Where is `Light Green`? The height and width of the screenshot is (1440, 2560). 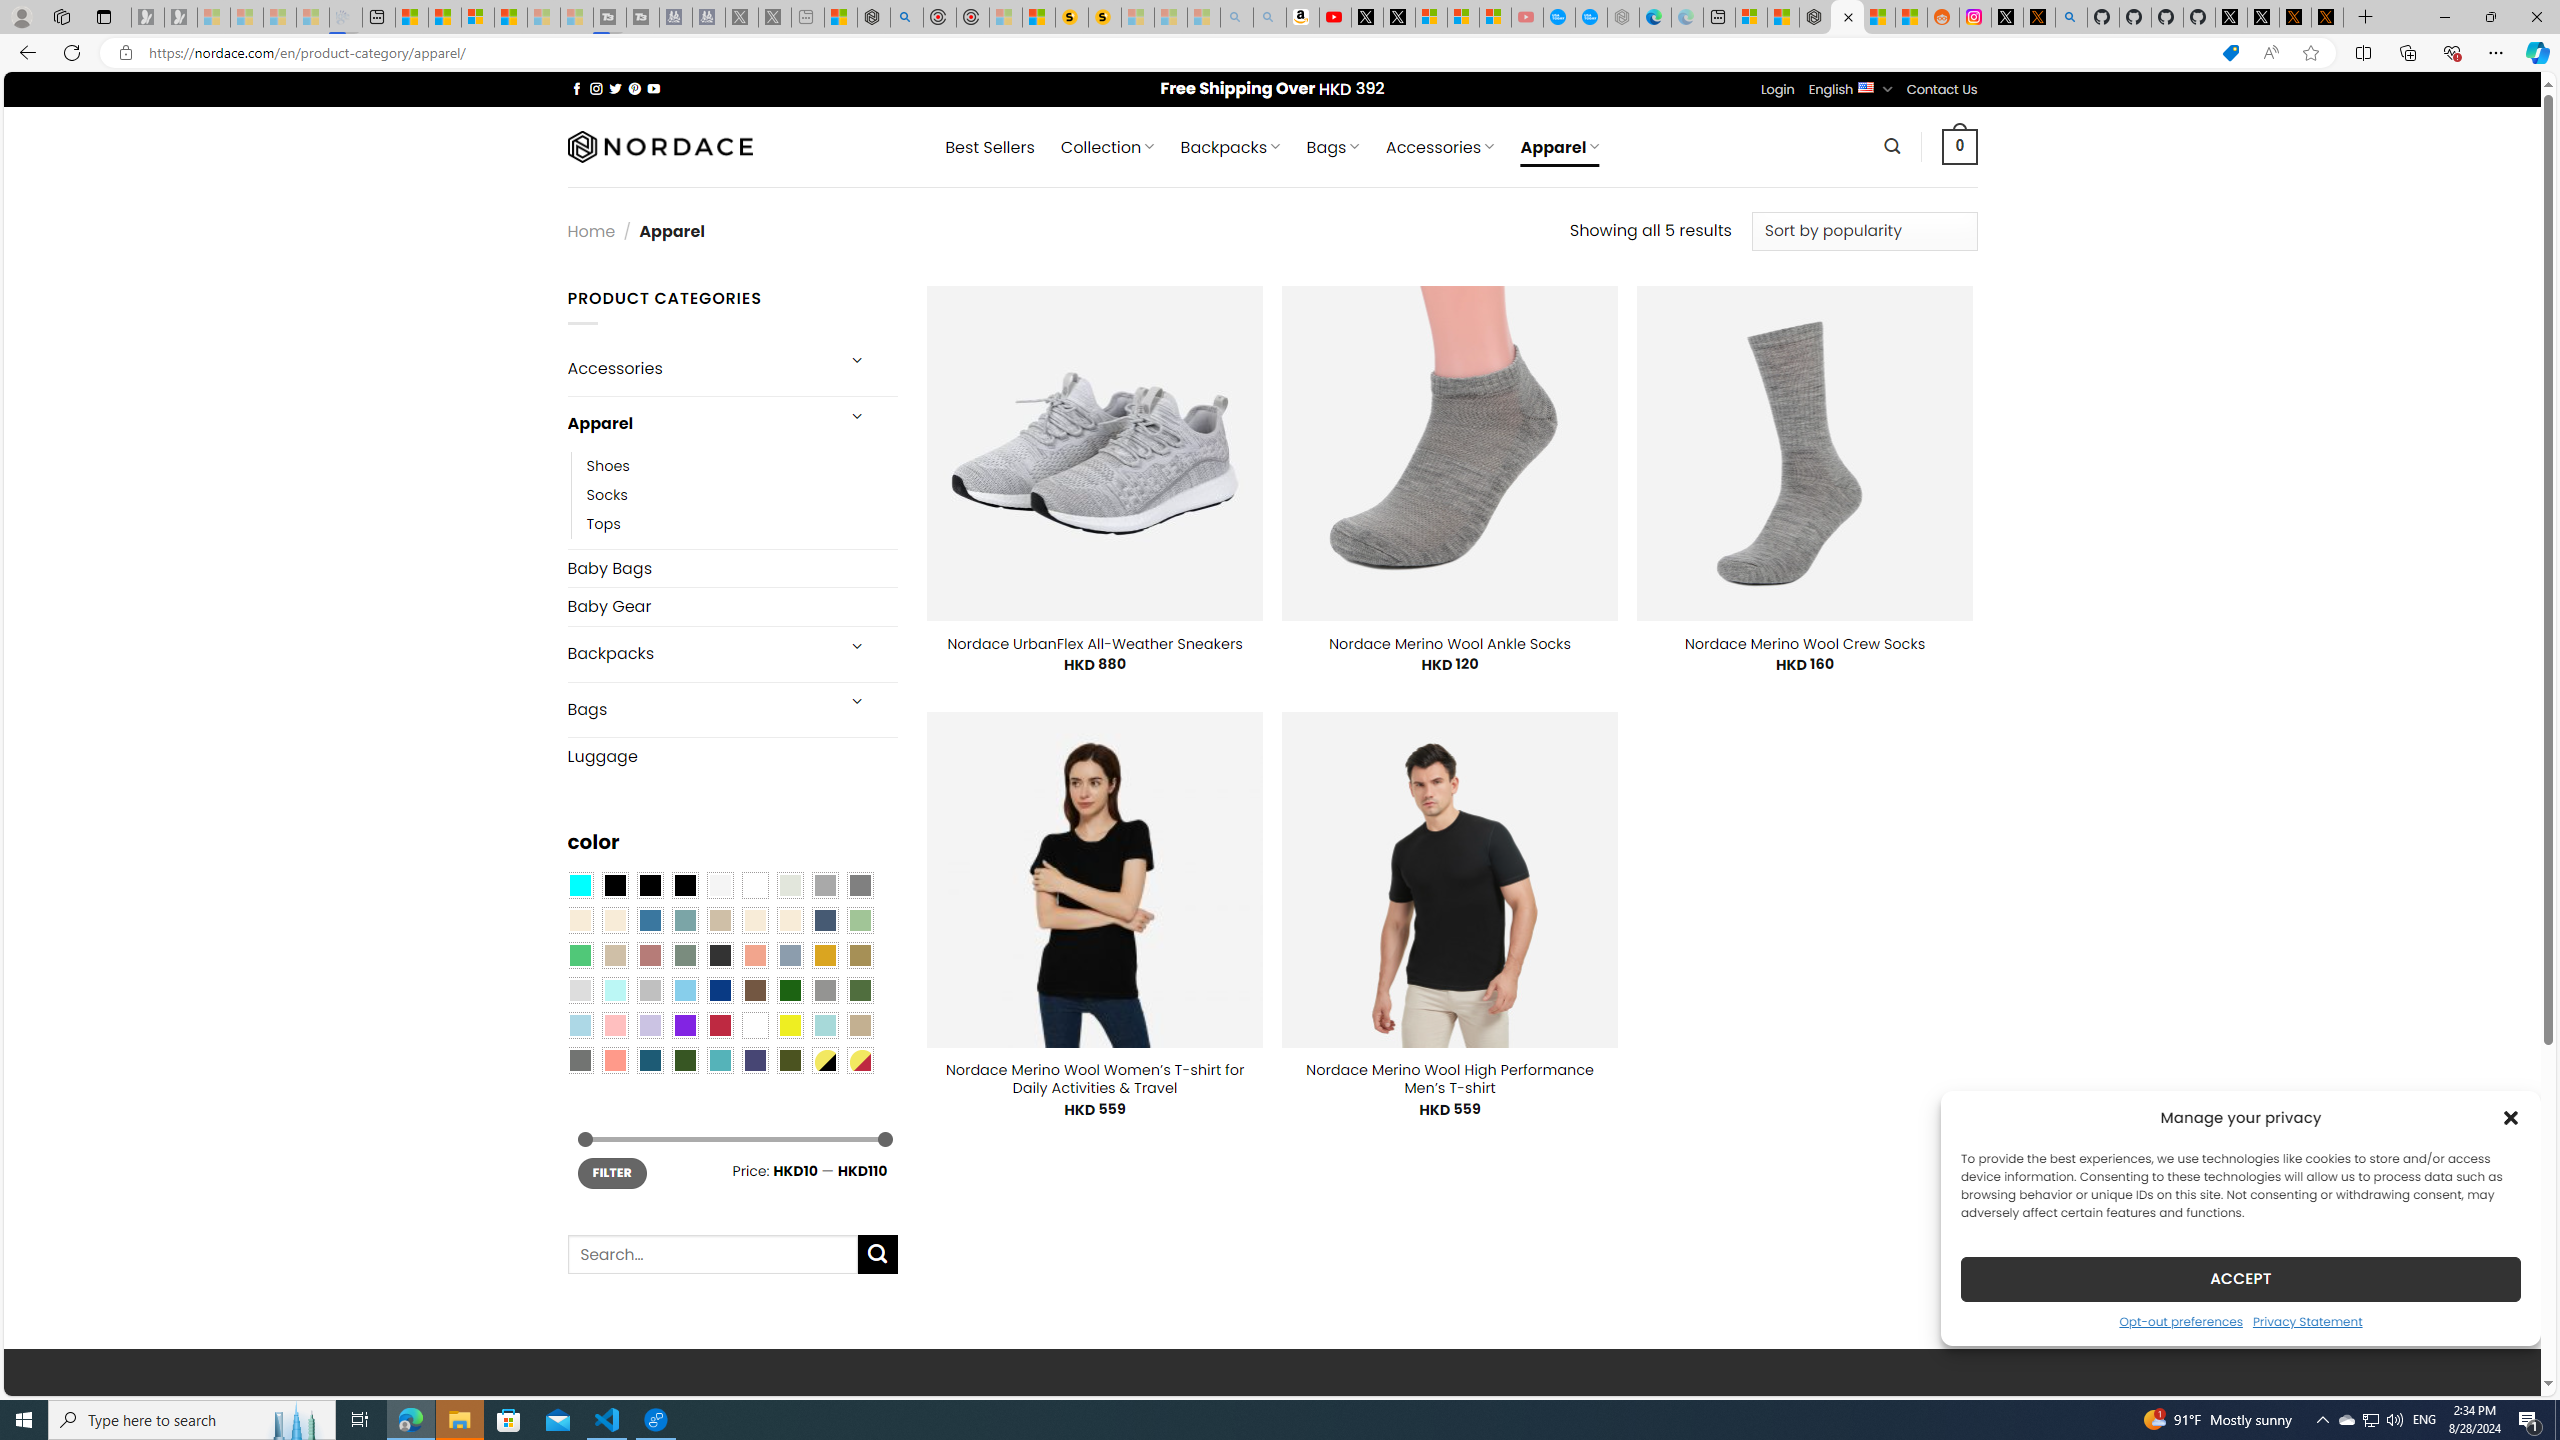 Light Green is located at coordinates (860, 920).